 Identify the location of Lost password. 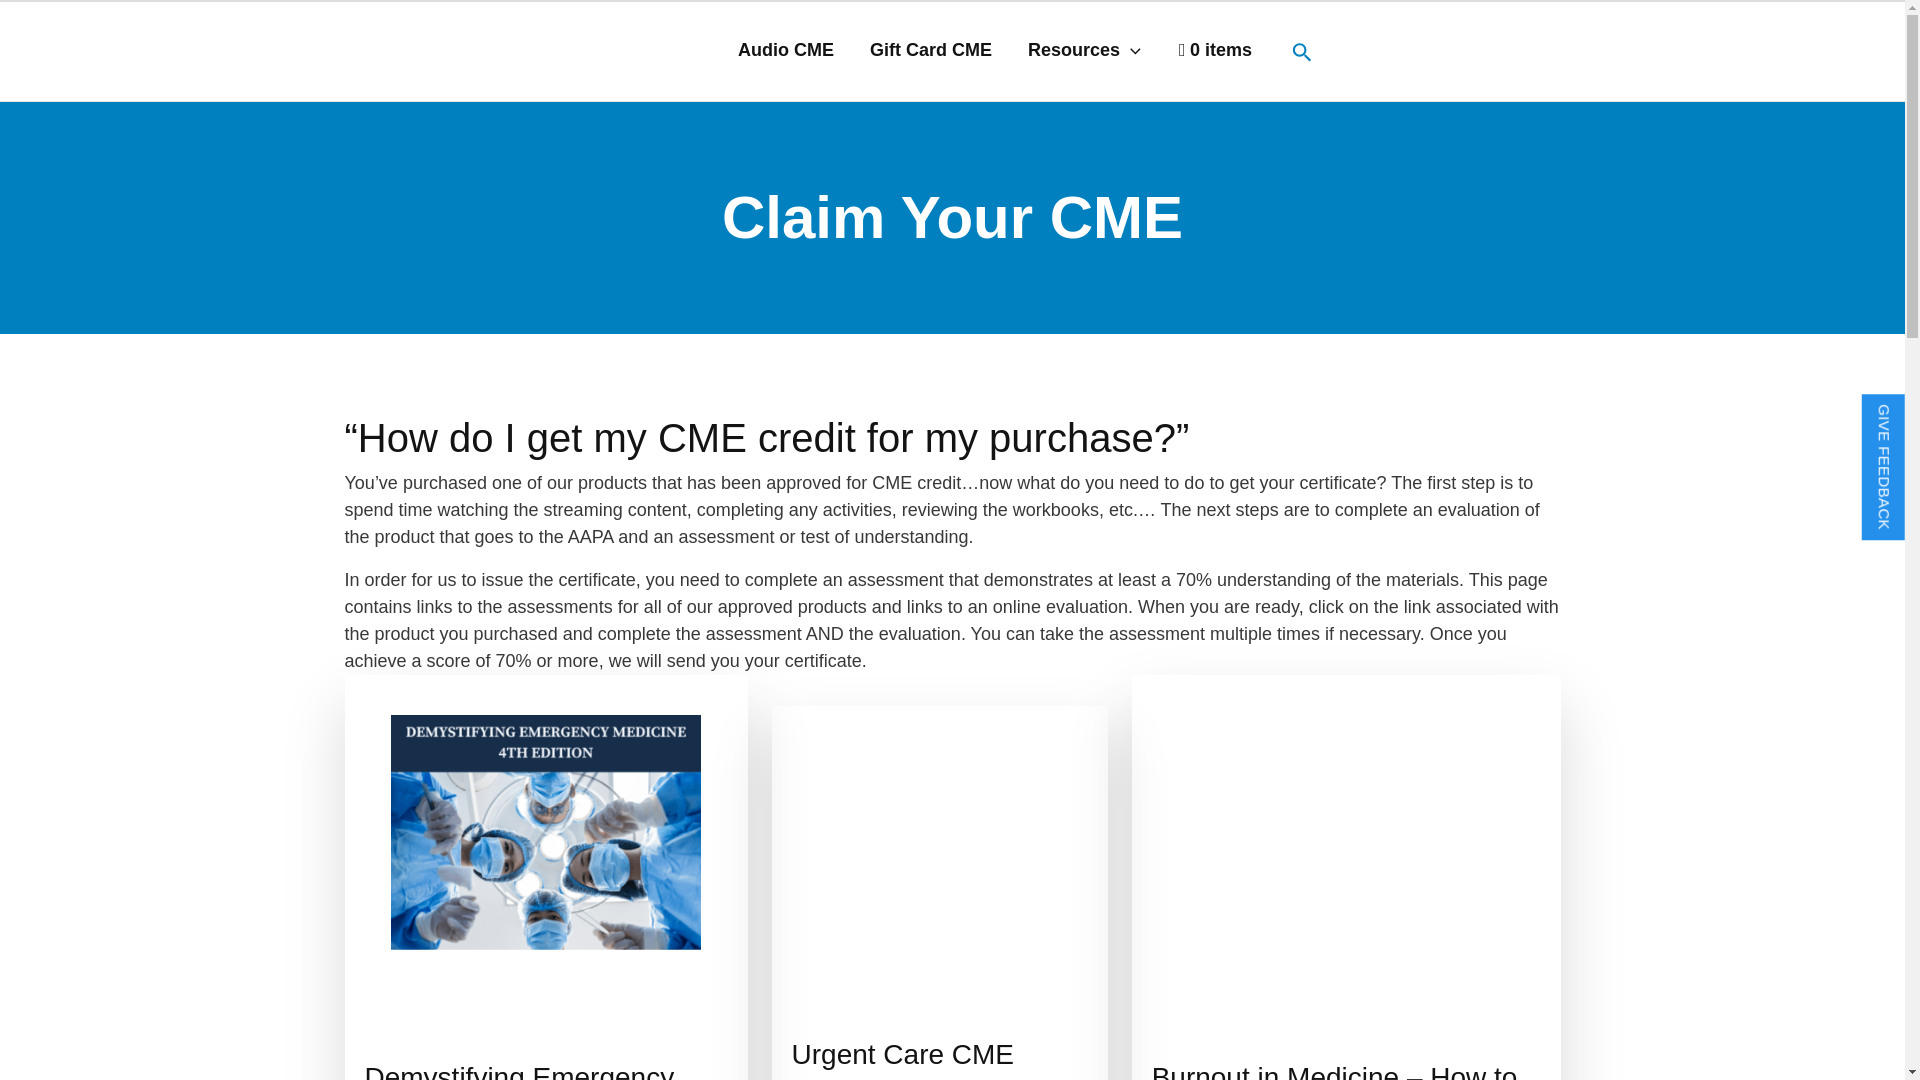
(1508, 19).